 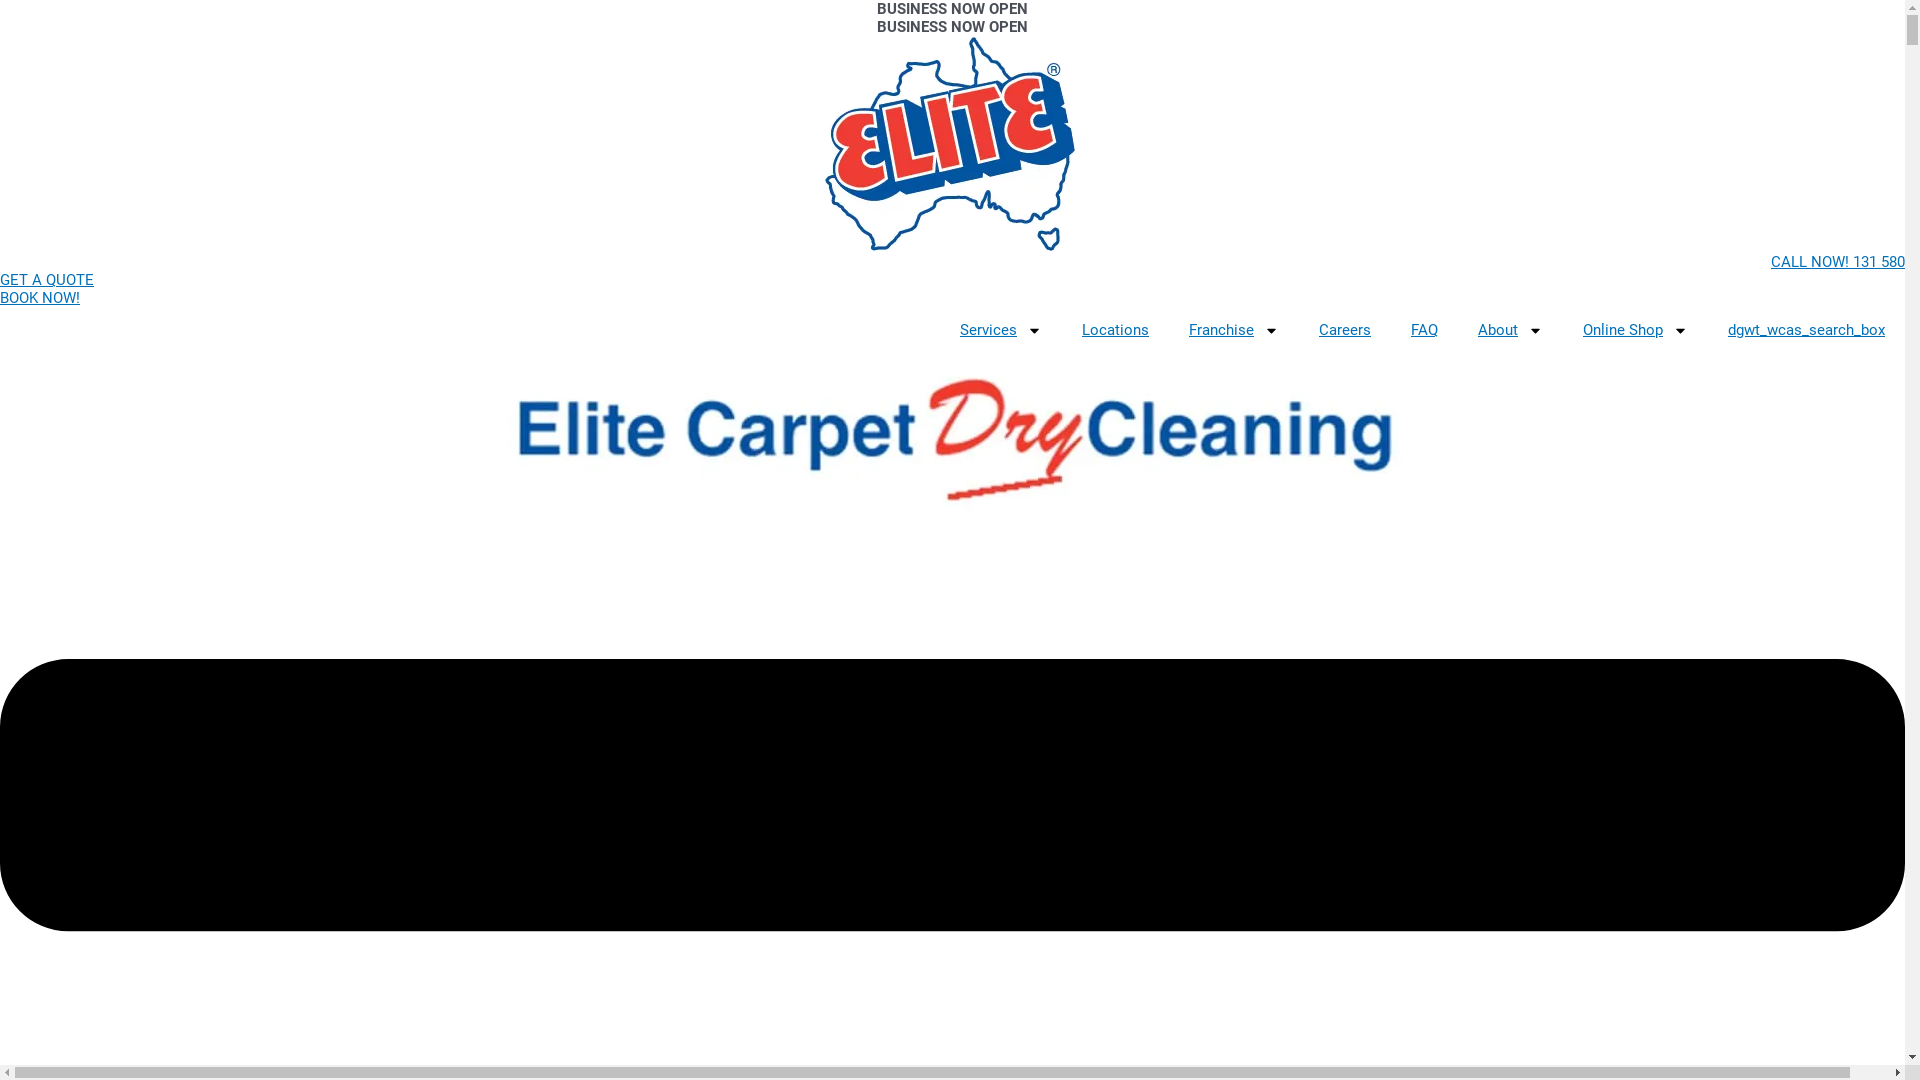 What do you see at coordinates (952, 262) in the screenshot?
I see `CALL NOW! 131 580` at bounding box center [952, 262].